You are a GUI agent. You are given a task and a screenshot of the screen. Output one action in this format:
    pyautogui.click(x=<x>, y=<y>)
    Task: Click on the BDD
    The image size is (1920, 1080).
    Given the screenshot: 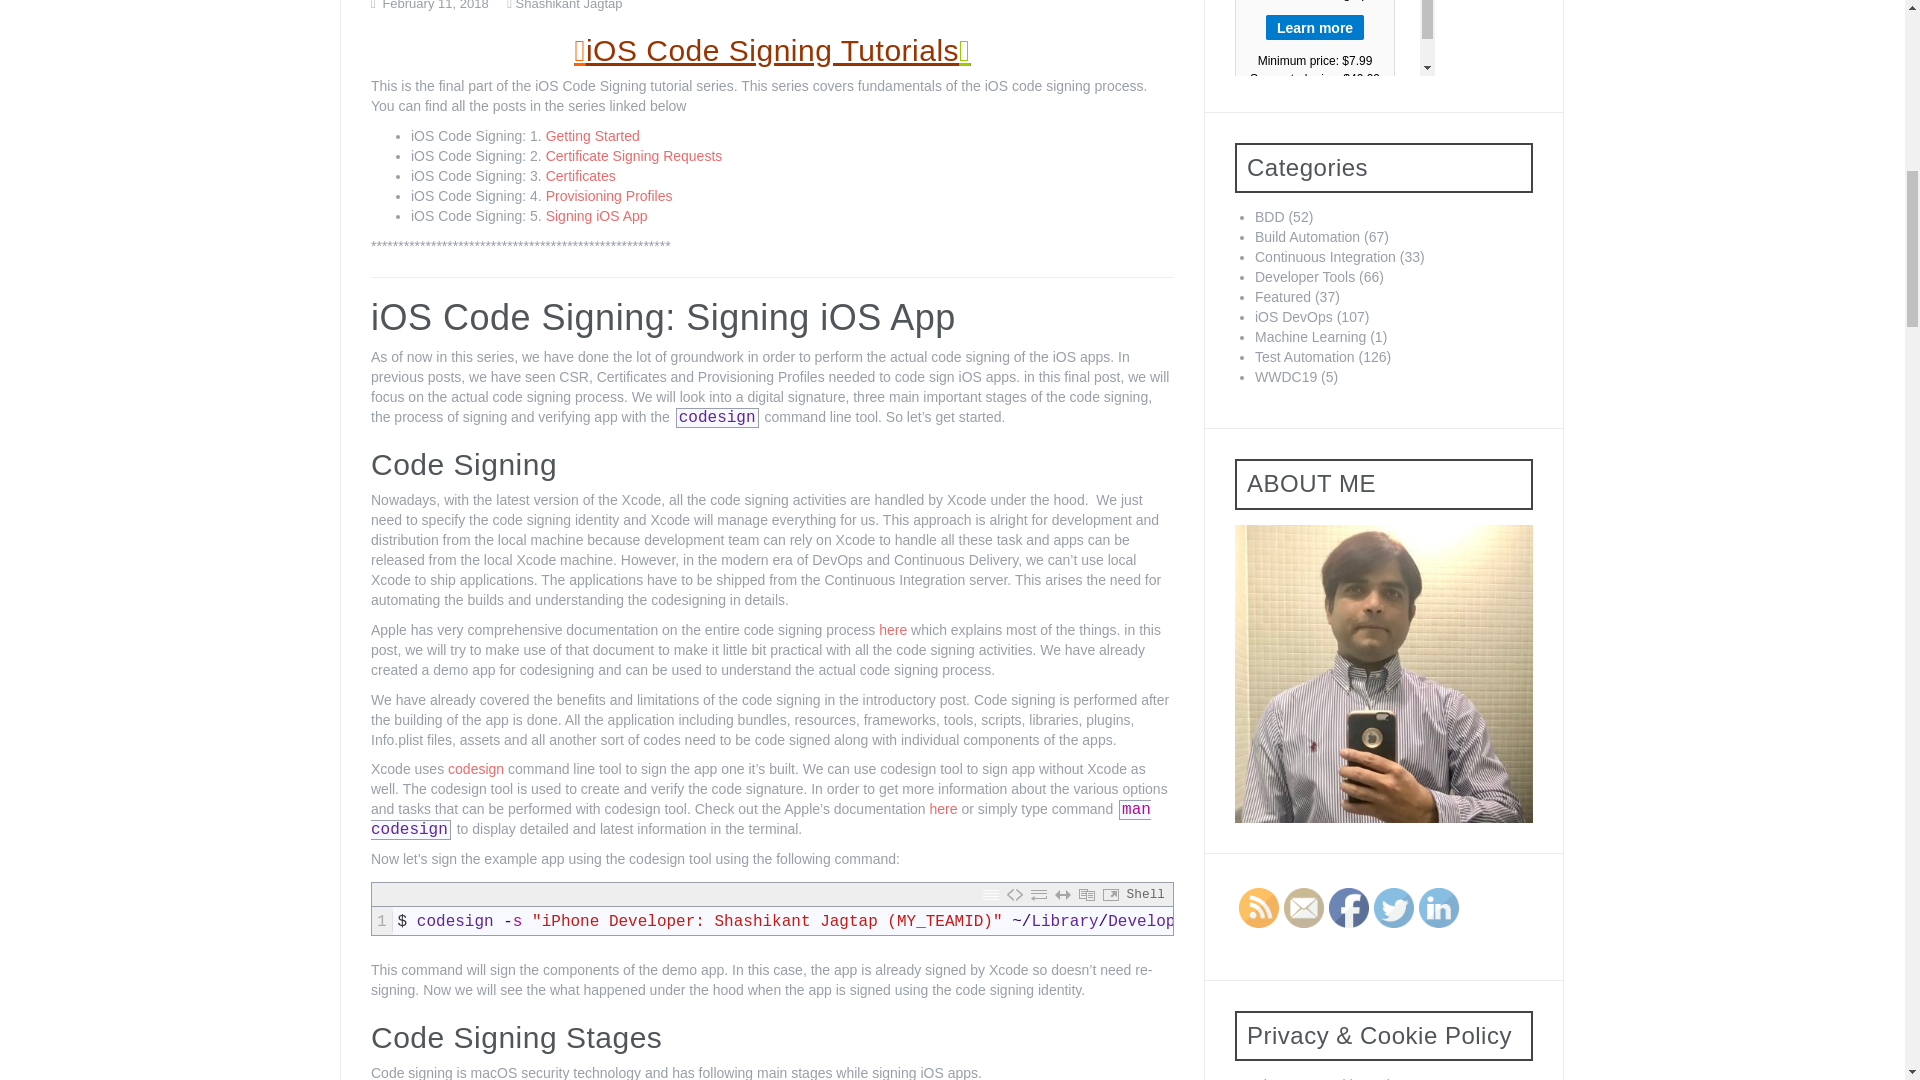 What is the action you would take?
    pyautogui.click(x=1270, y=216)
    